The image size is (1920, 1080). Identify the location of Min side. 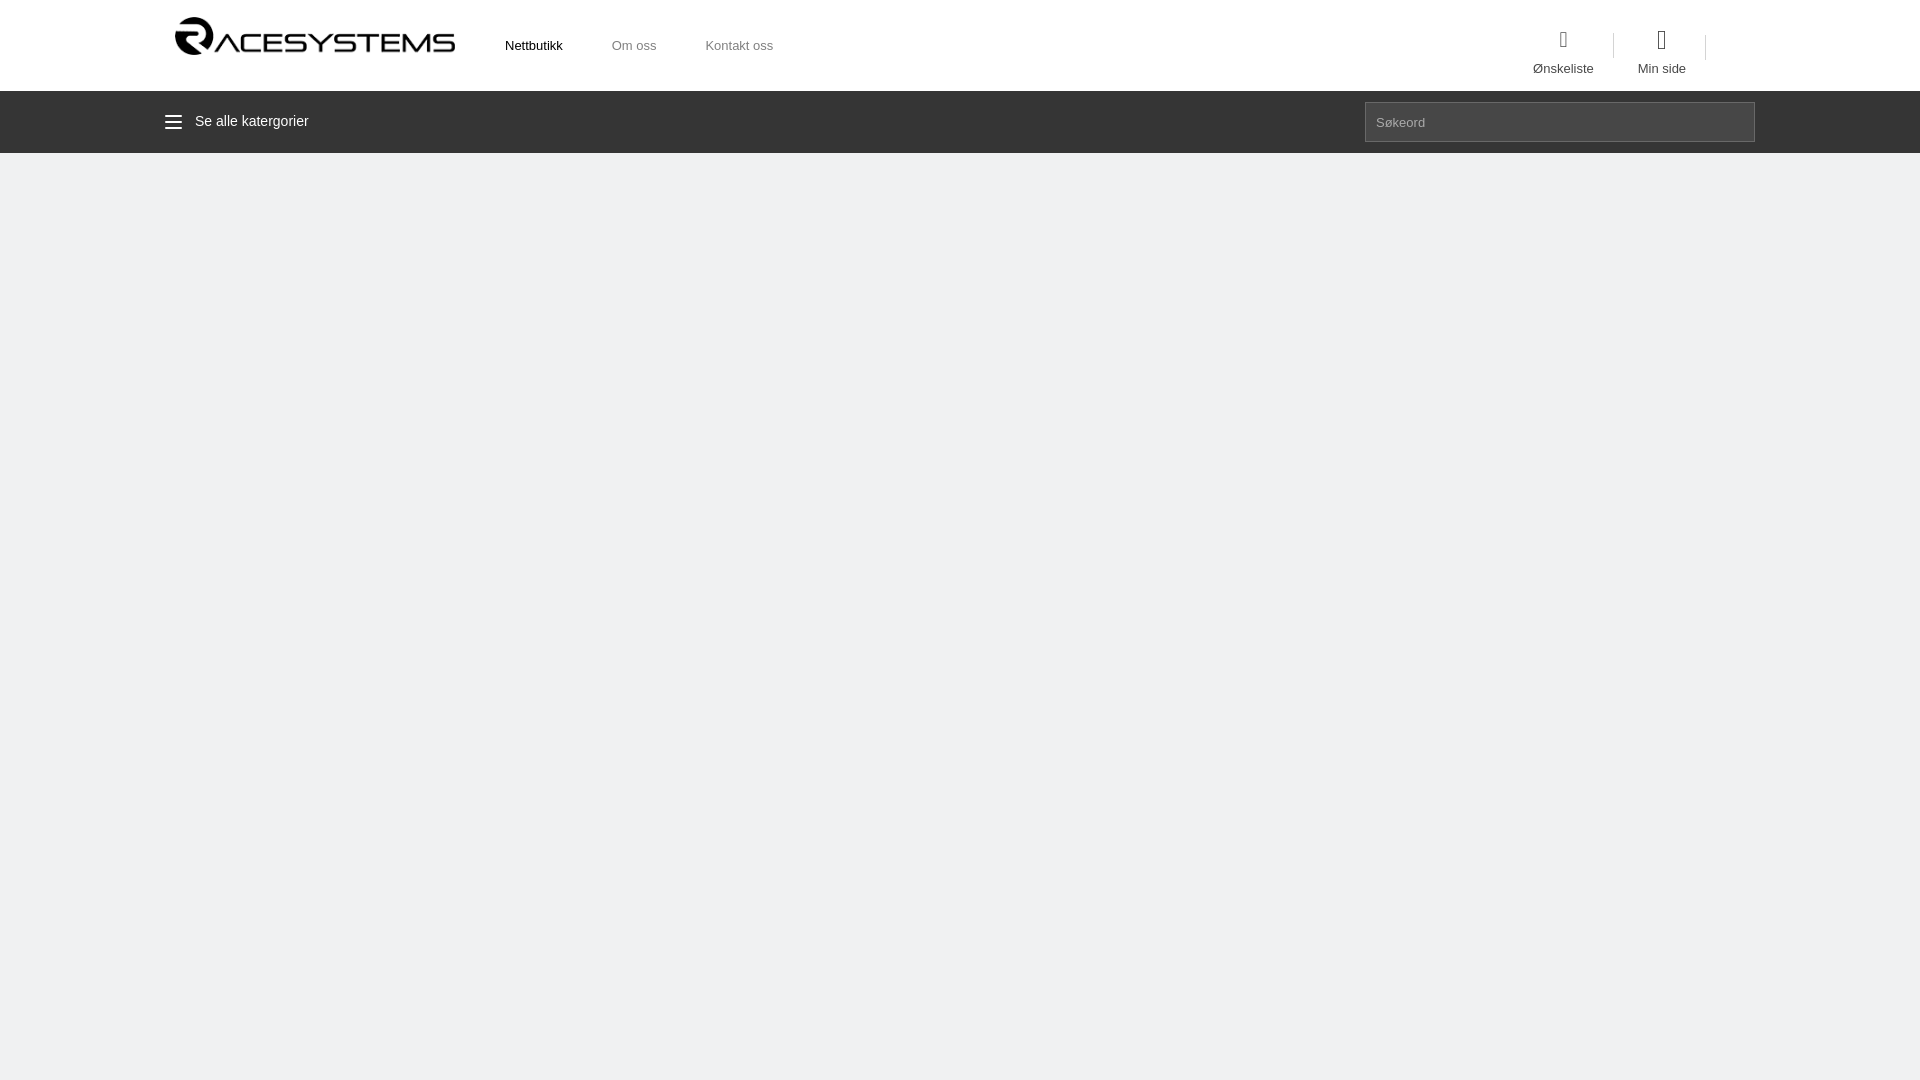
(1661, 52).